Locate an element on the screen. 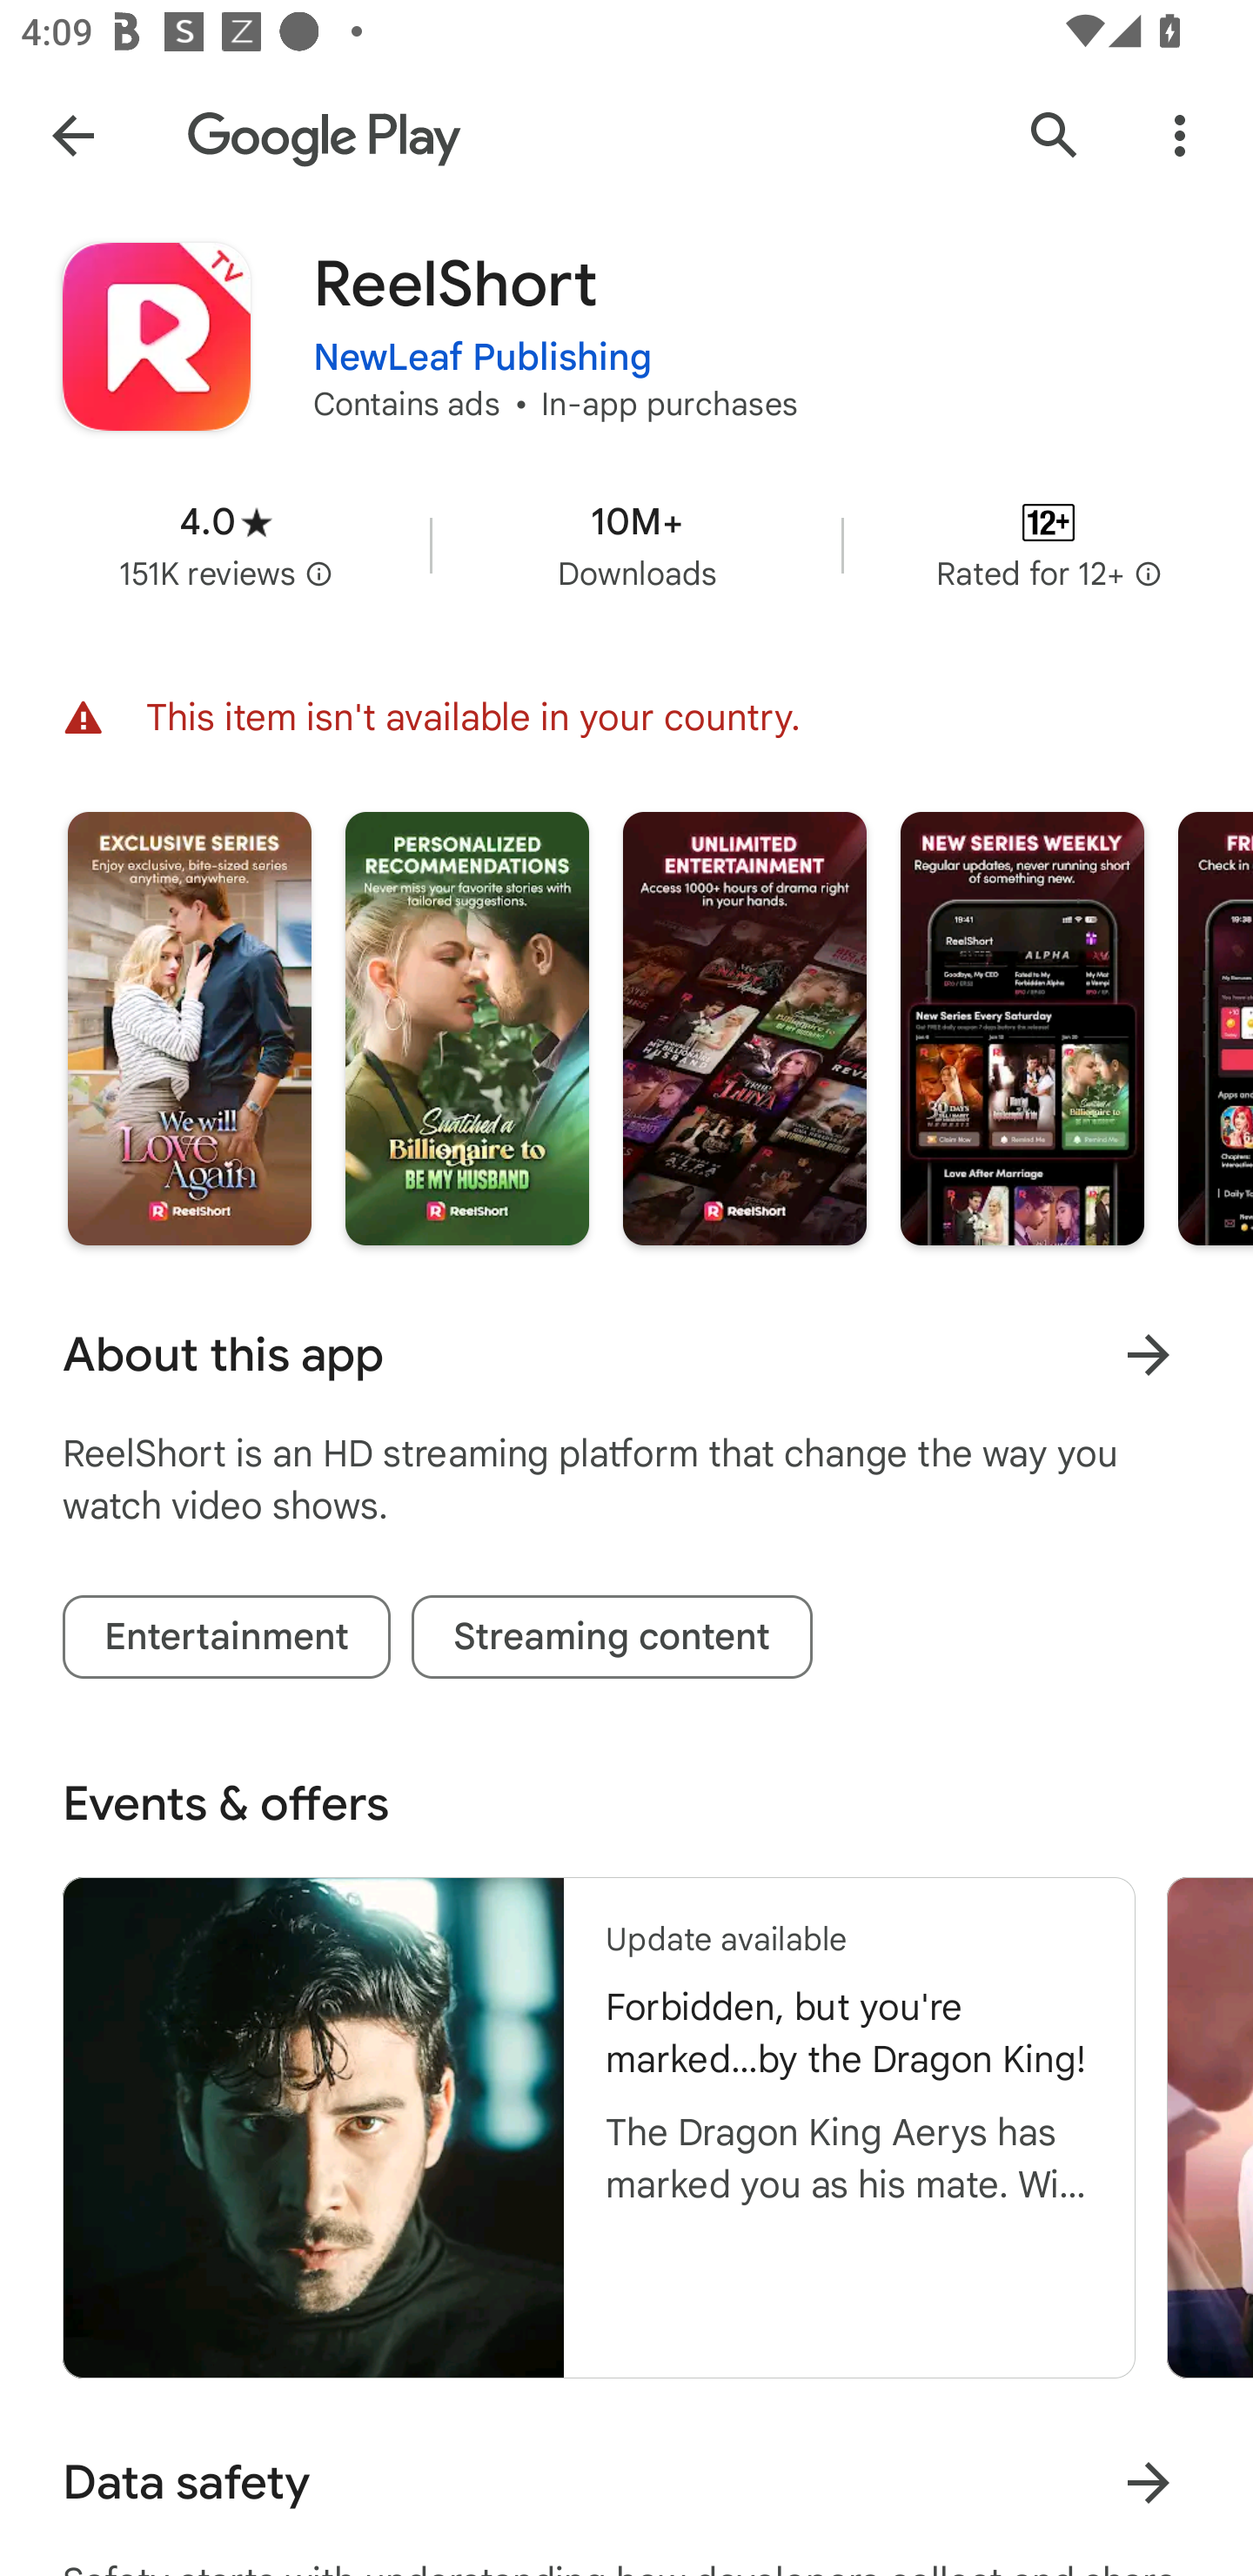 The height and width of the screenshot is (2576, 1253). Learn more About this app is located at coordinates (1149, 1354).